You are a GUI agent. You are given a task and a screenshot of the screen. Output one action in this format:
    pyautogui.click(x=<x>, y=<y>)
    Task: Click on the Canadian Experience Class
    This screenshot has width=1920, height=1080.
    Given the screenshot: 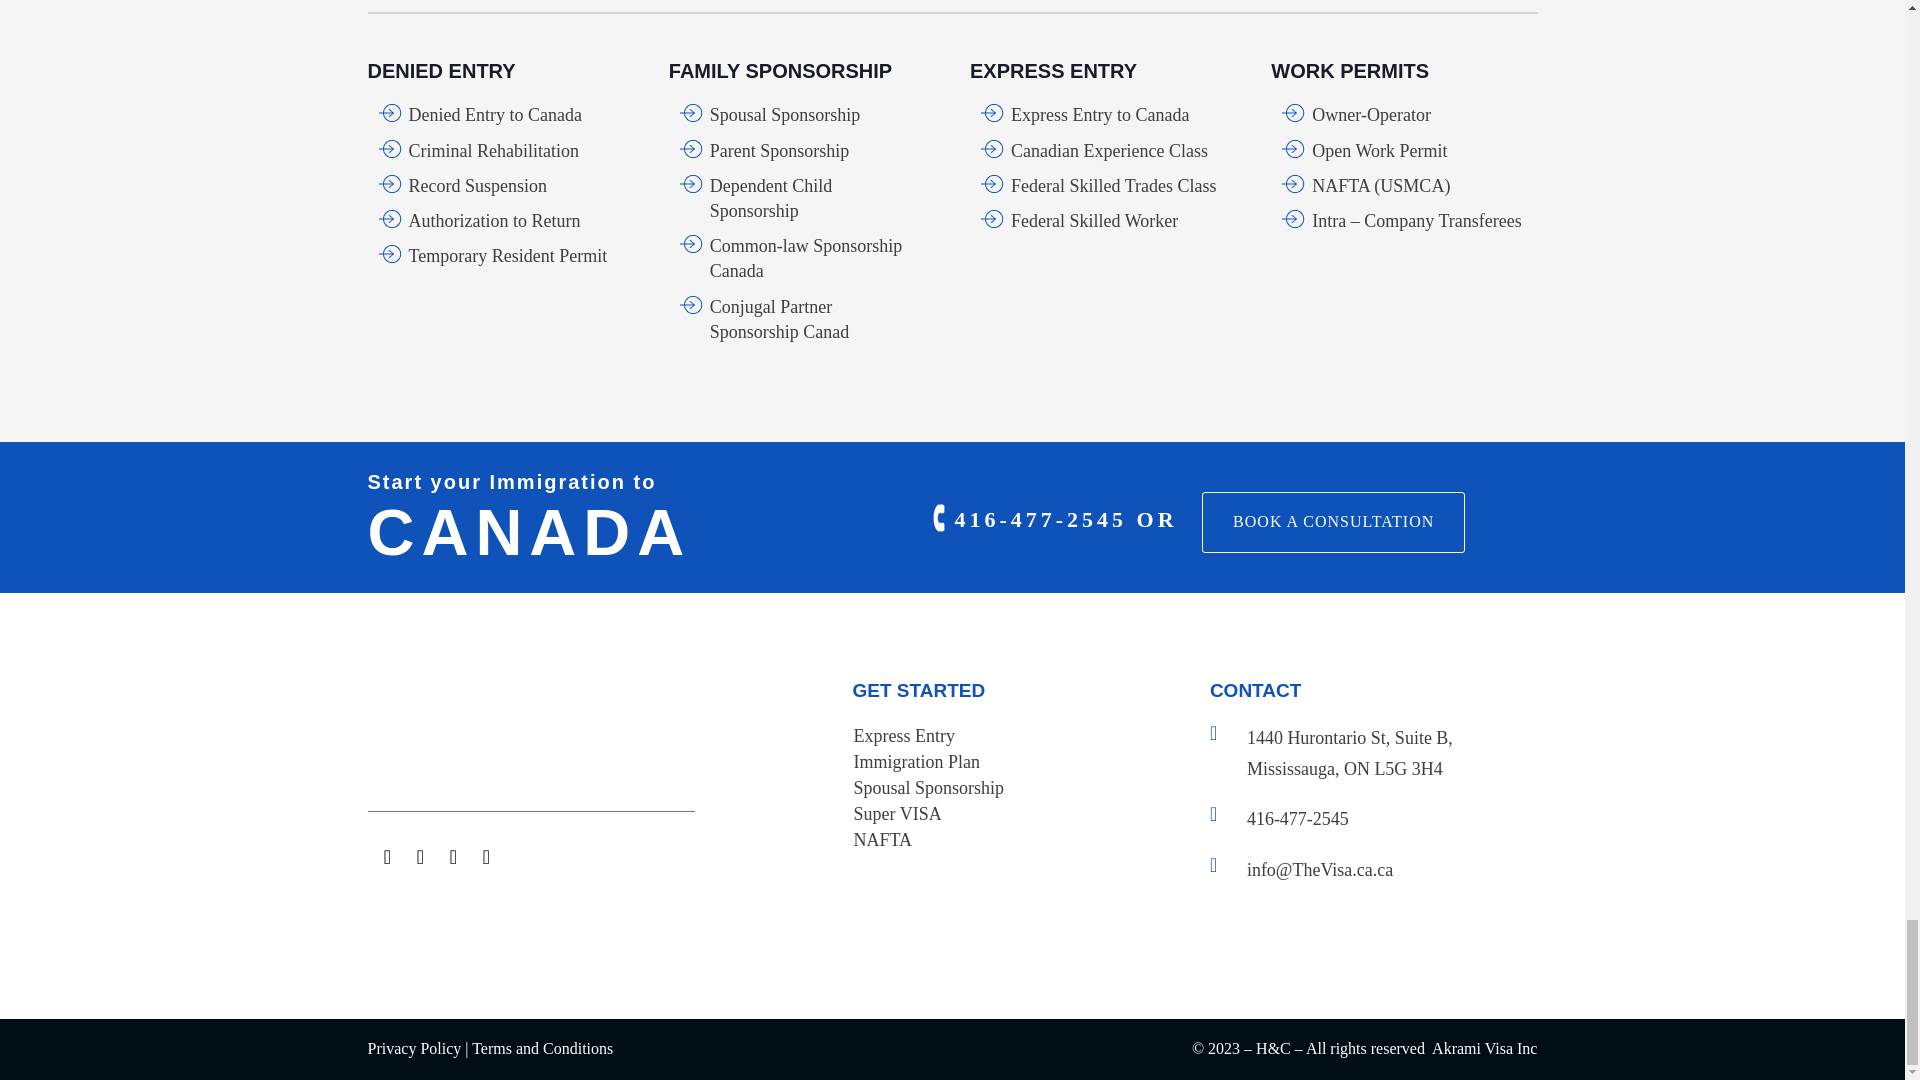 What is the action you would take?
    pyautogui.click(x=1109, y=150)
    